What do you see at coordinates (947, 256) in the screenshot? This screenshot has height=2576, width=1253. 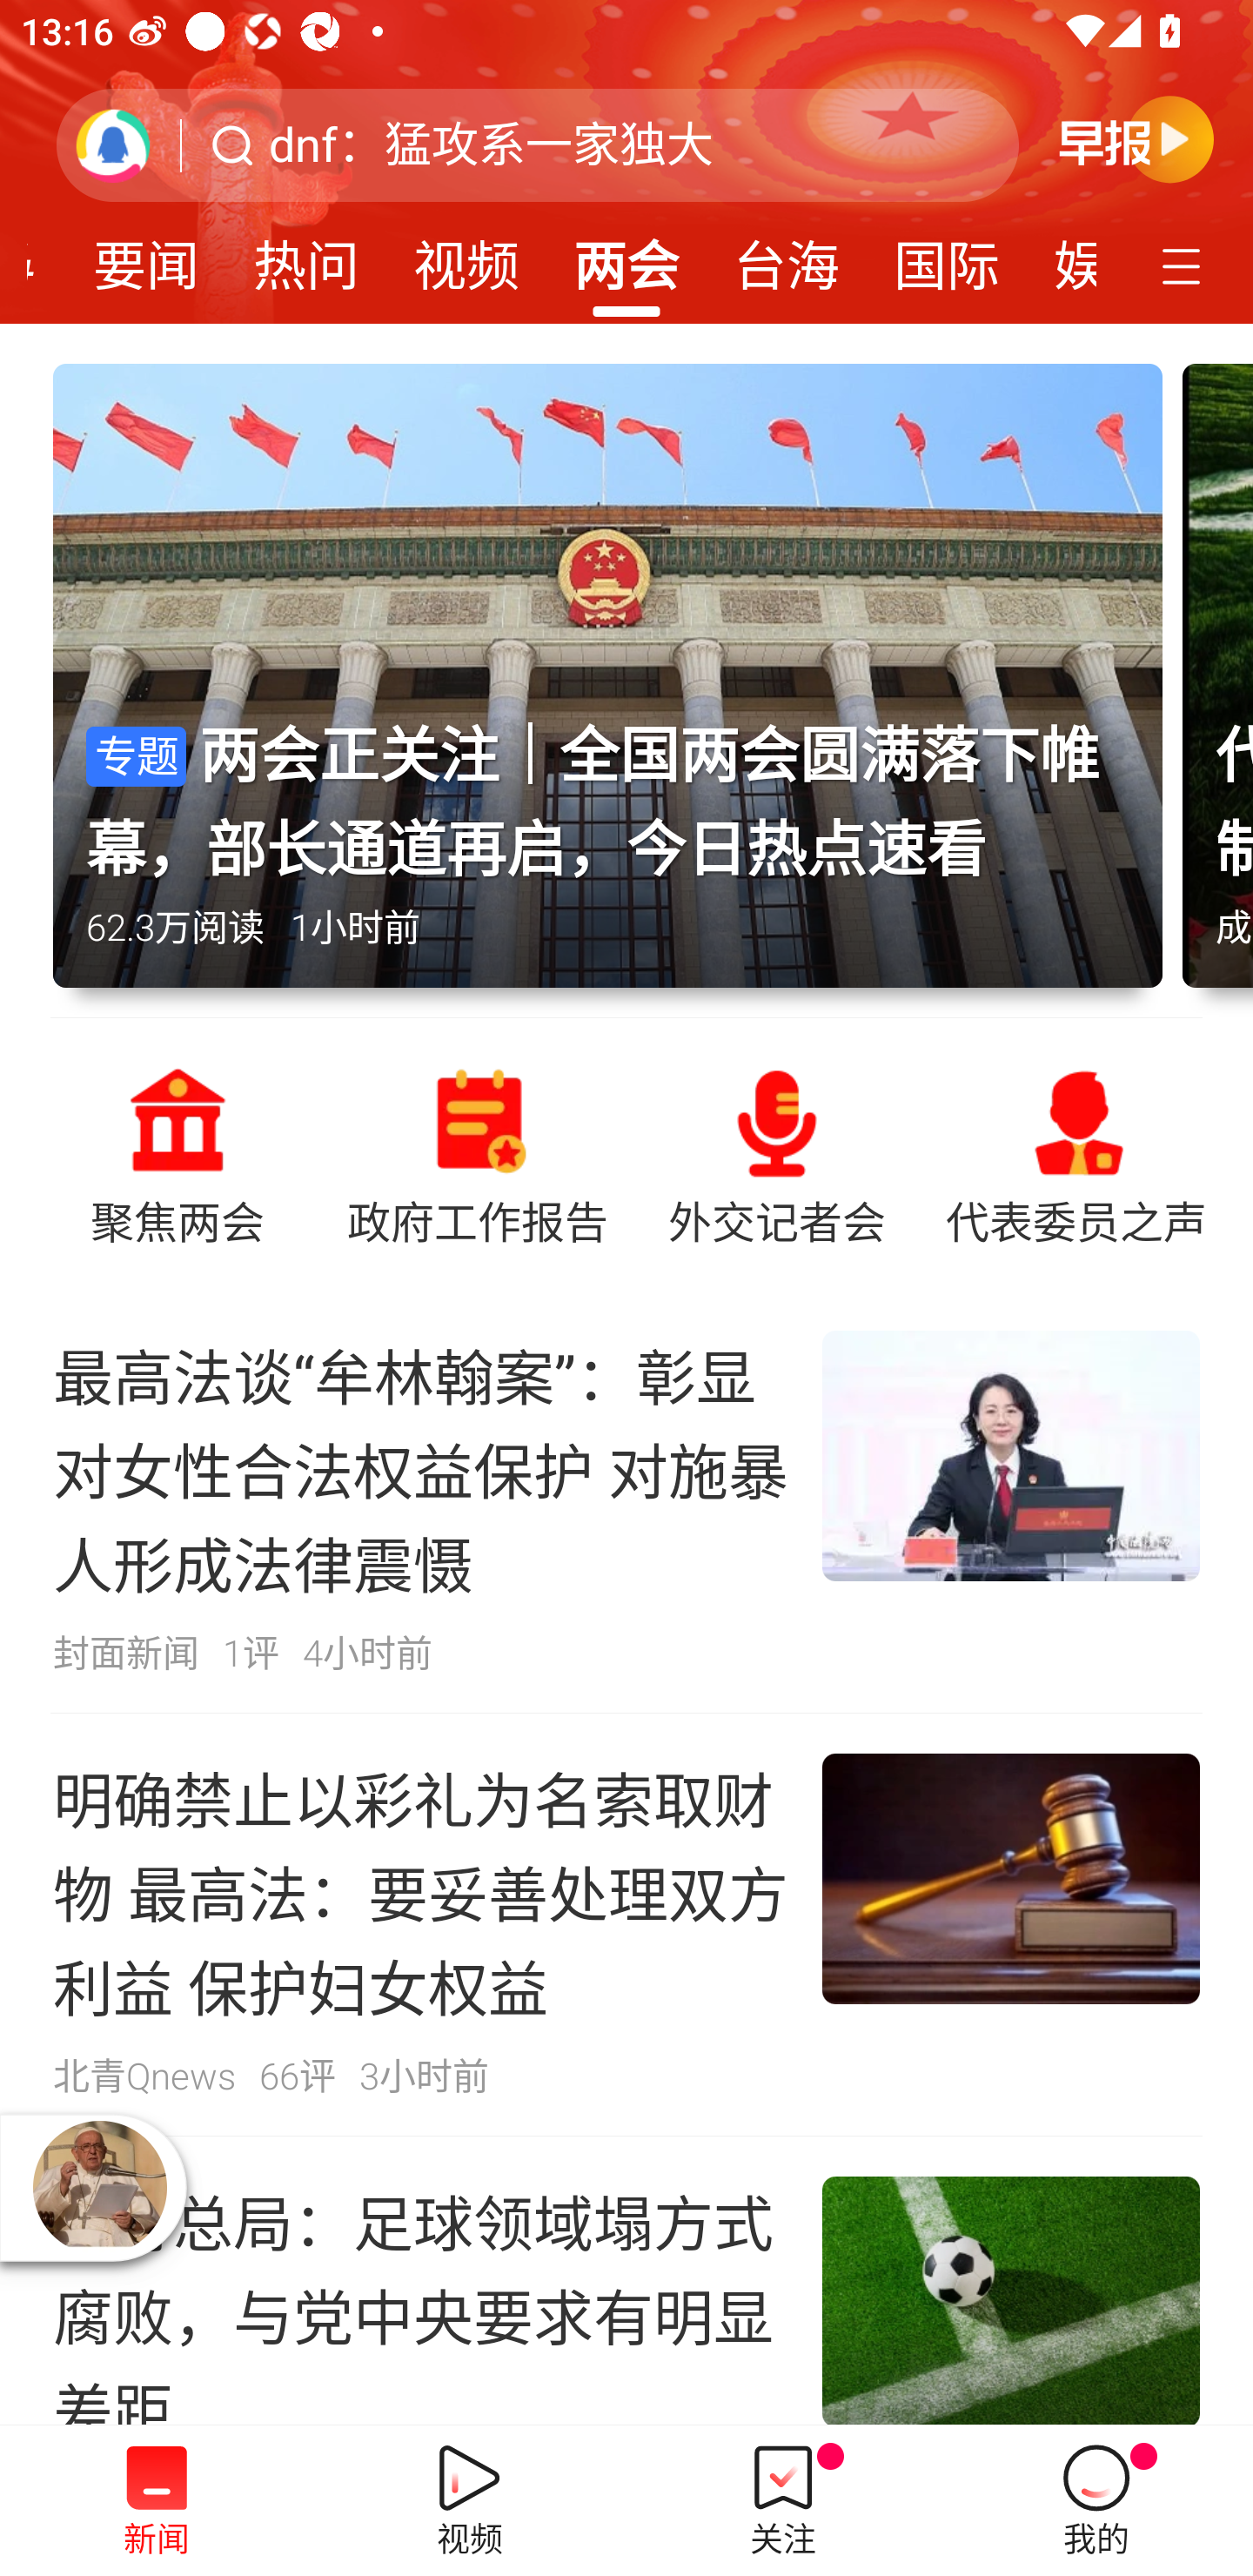 I see `国际` at bounding box center [947, 256].